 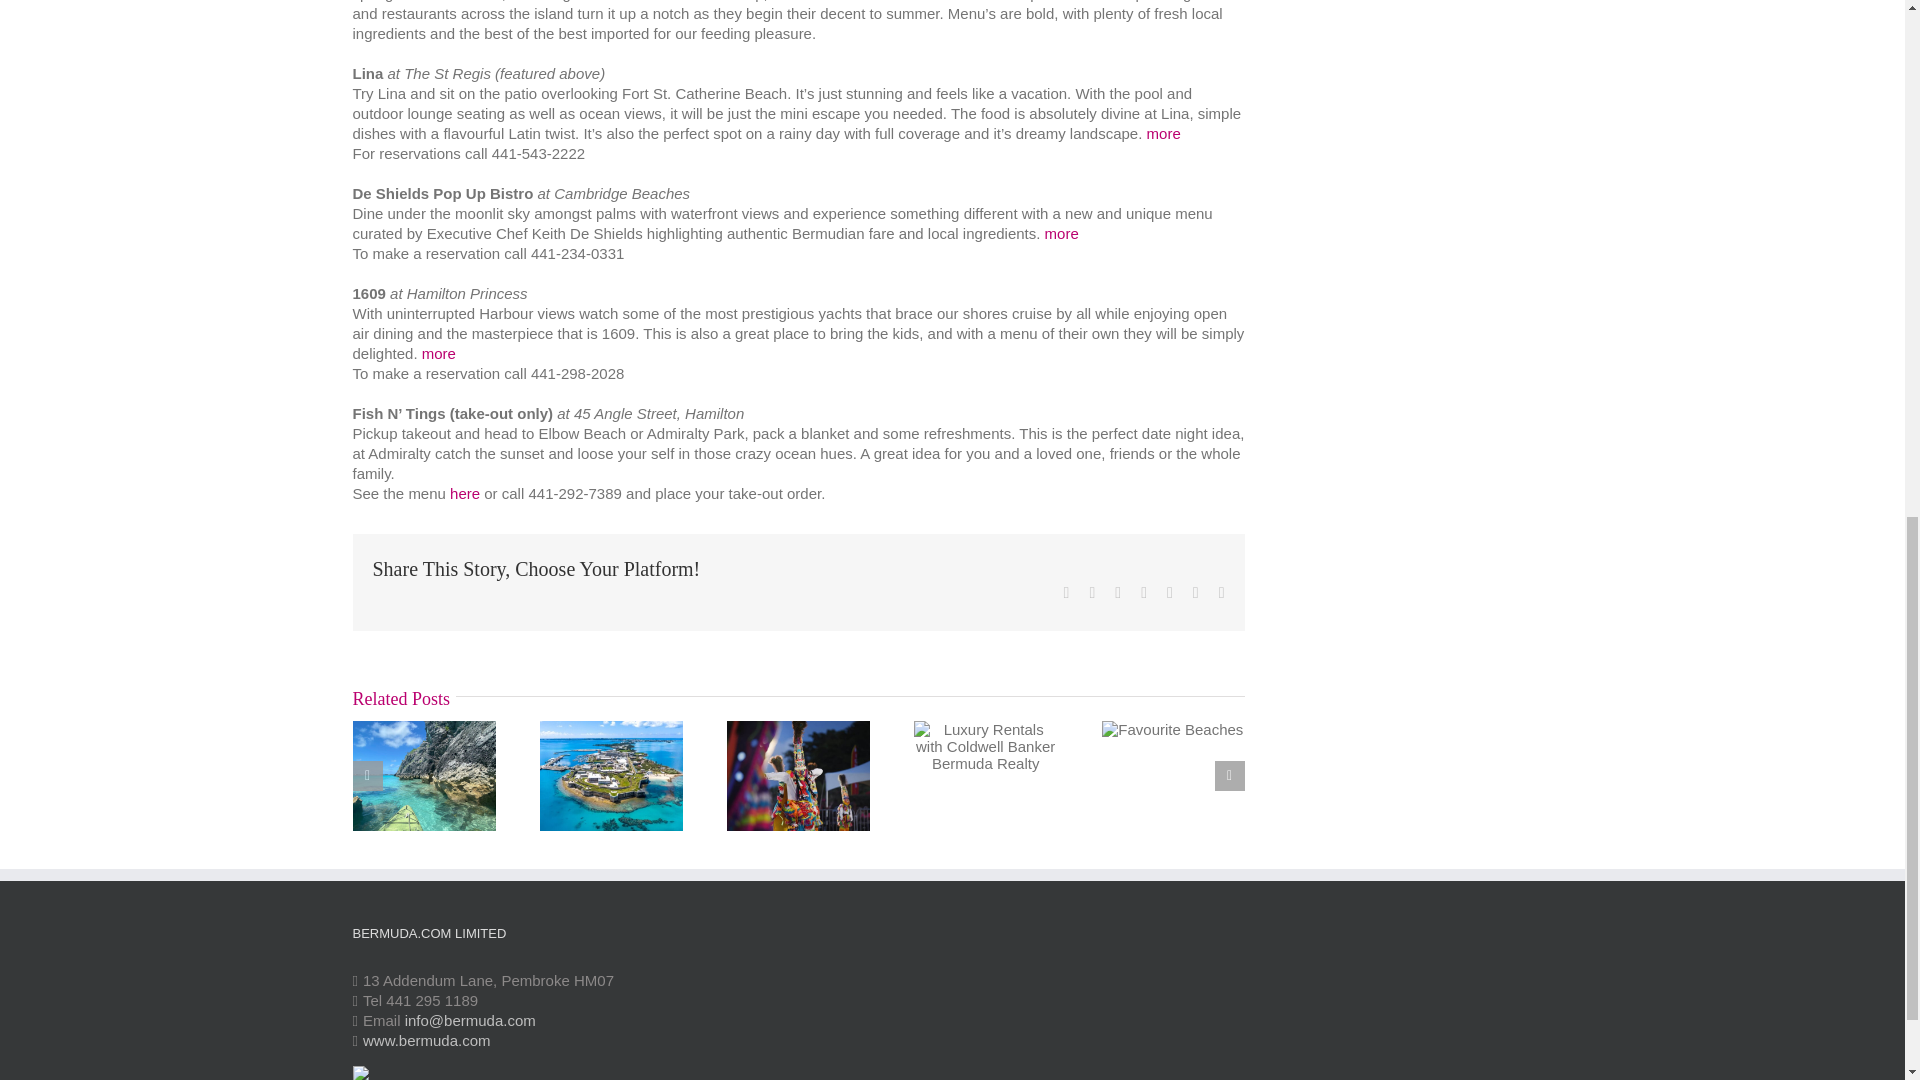 What do you see at coordinates (1091, 592) in the screenshot?
I see `Twitter` at bounding box center [1091, 592].